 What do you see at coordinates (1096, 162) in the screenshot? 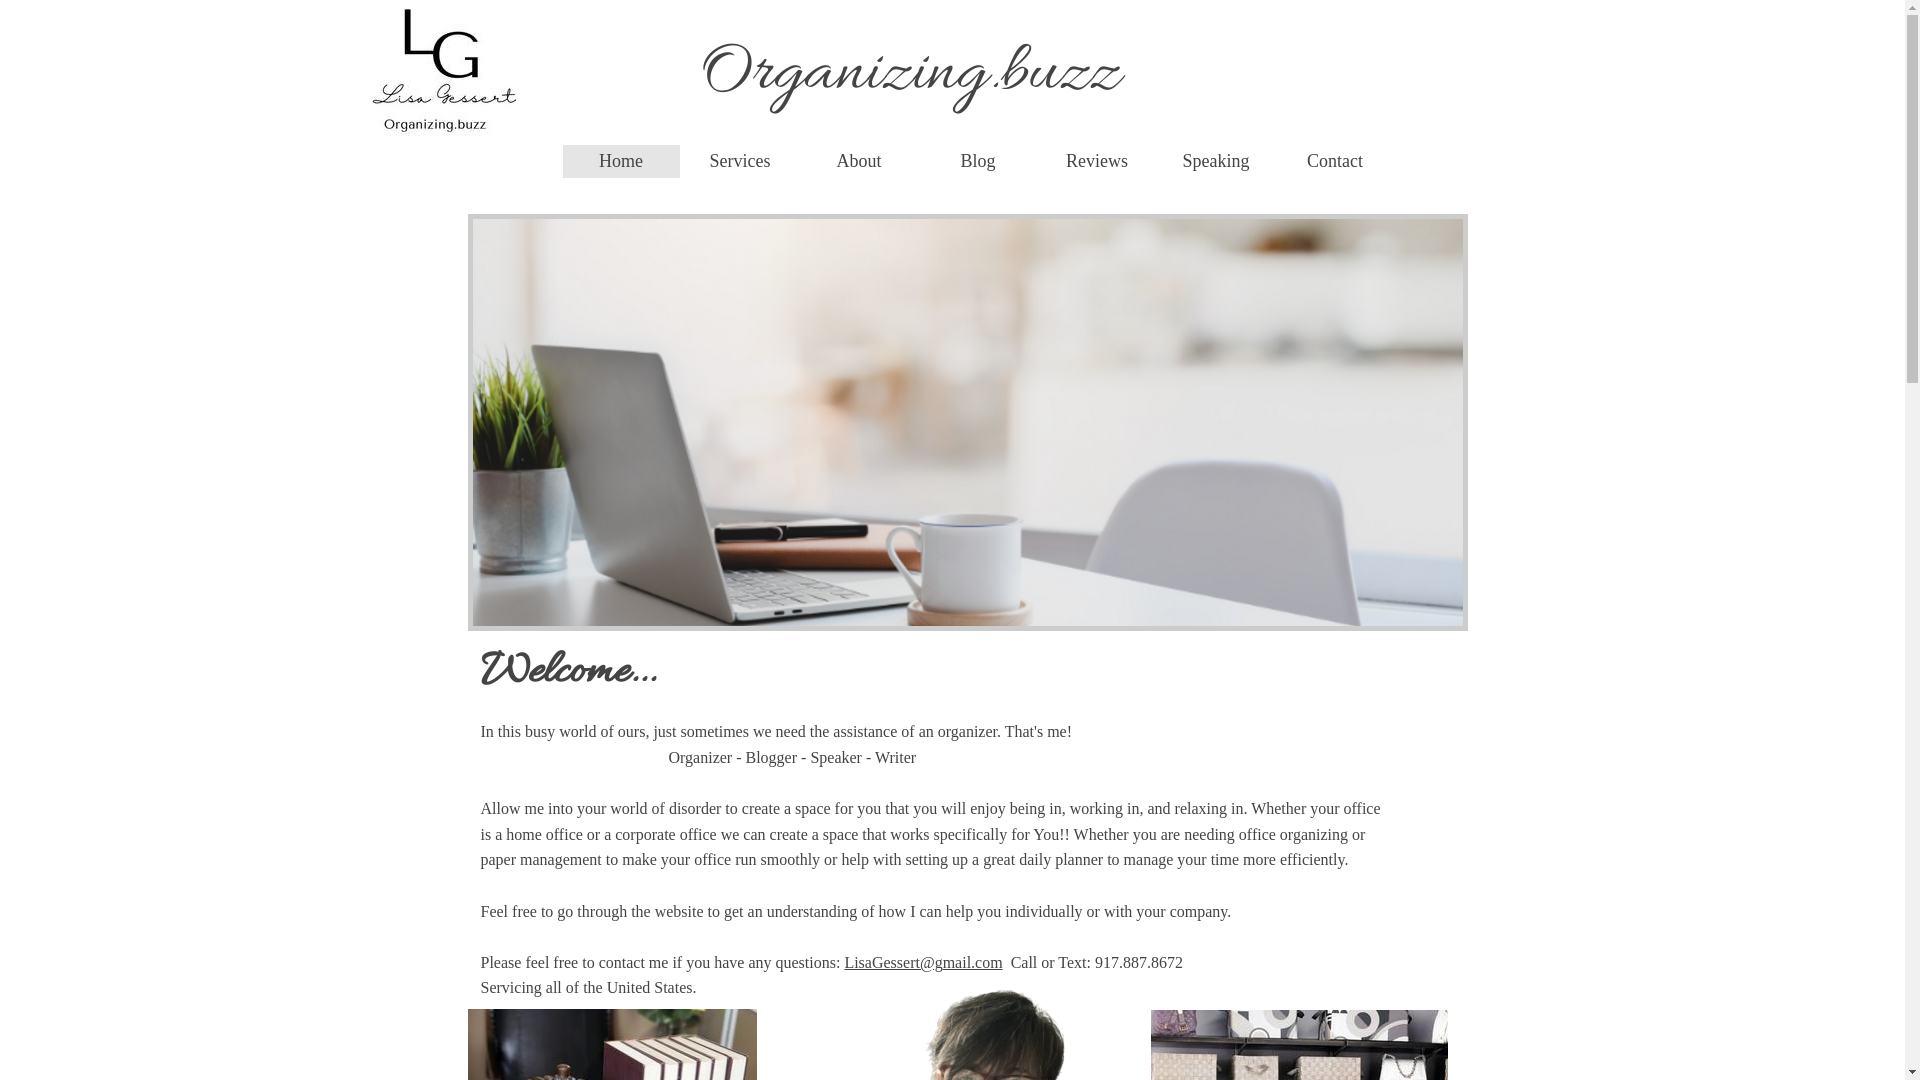
I see `Reviews` at bounding box center [1096, 162].